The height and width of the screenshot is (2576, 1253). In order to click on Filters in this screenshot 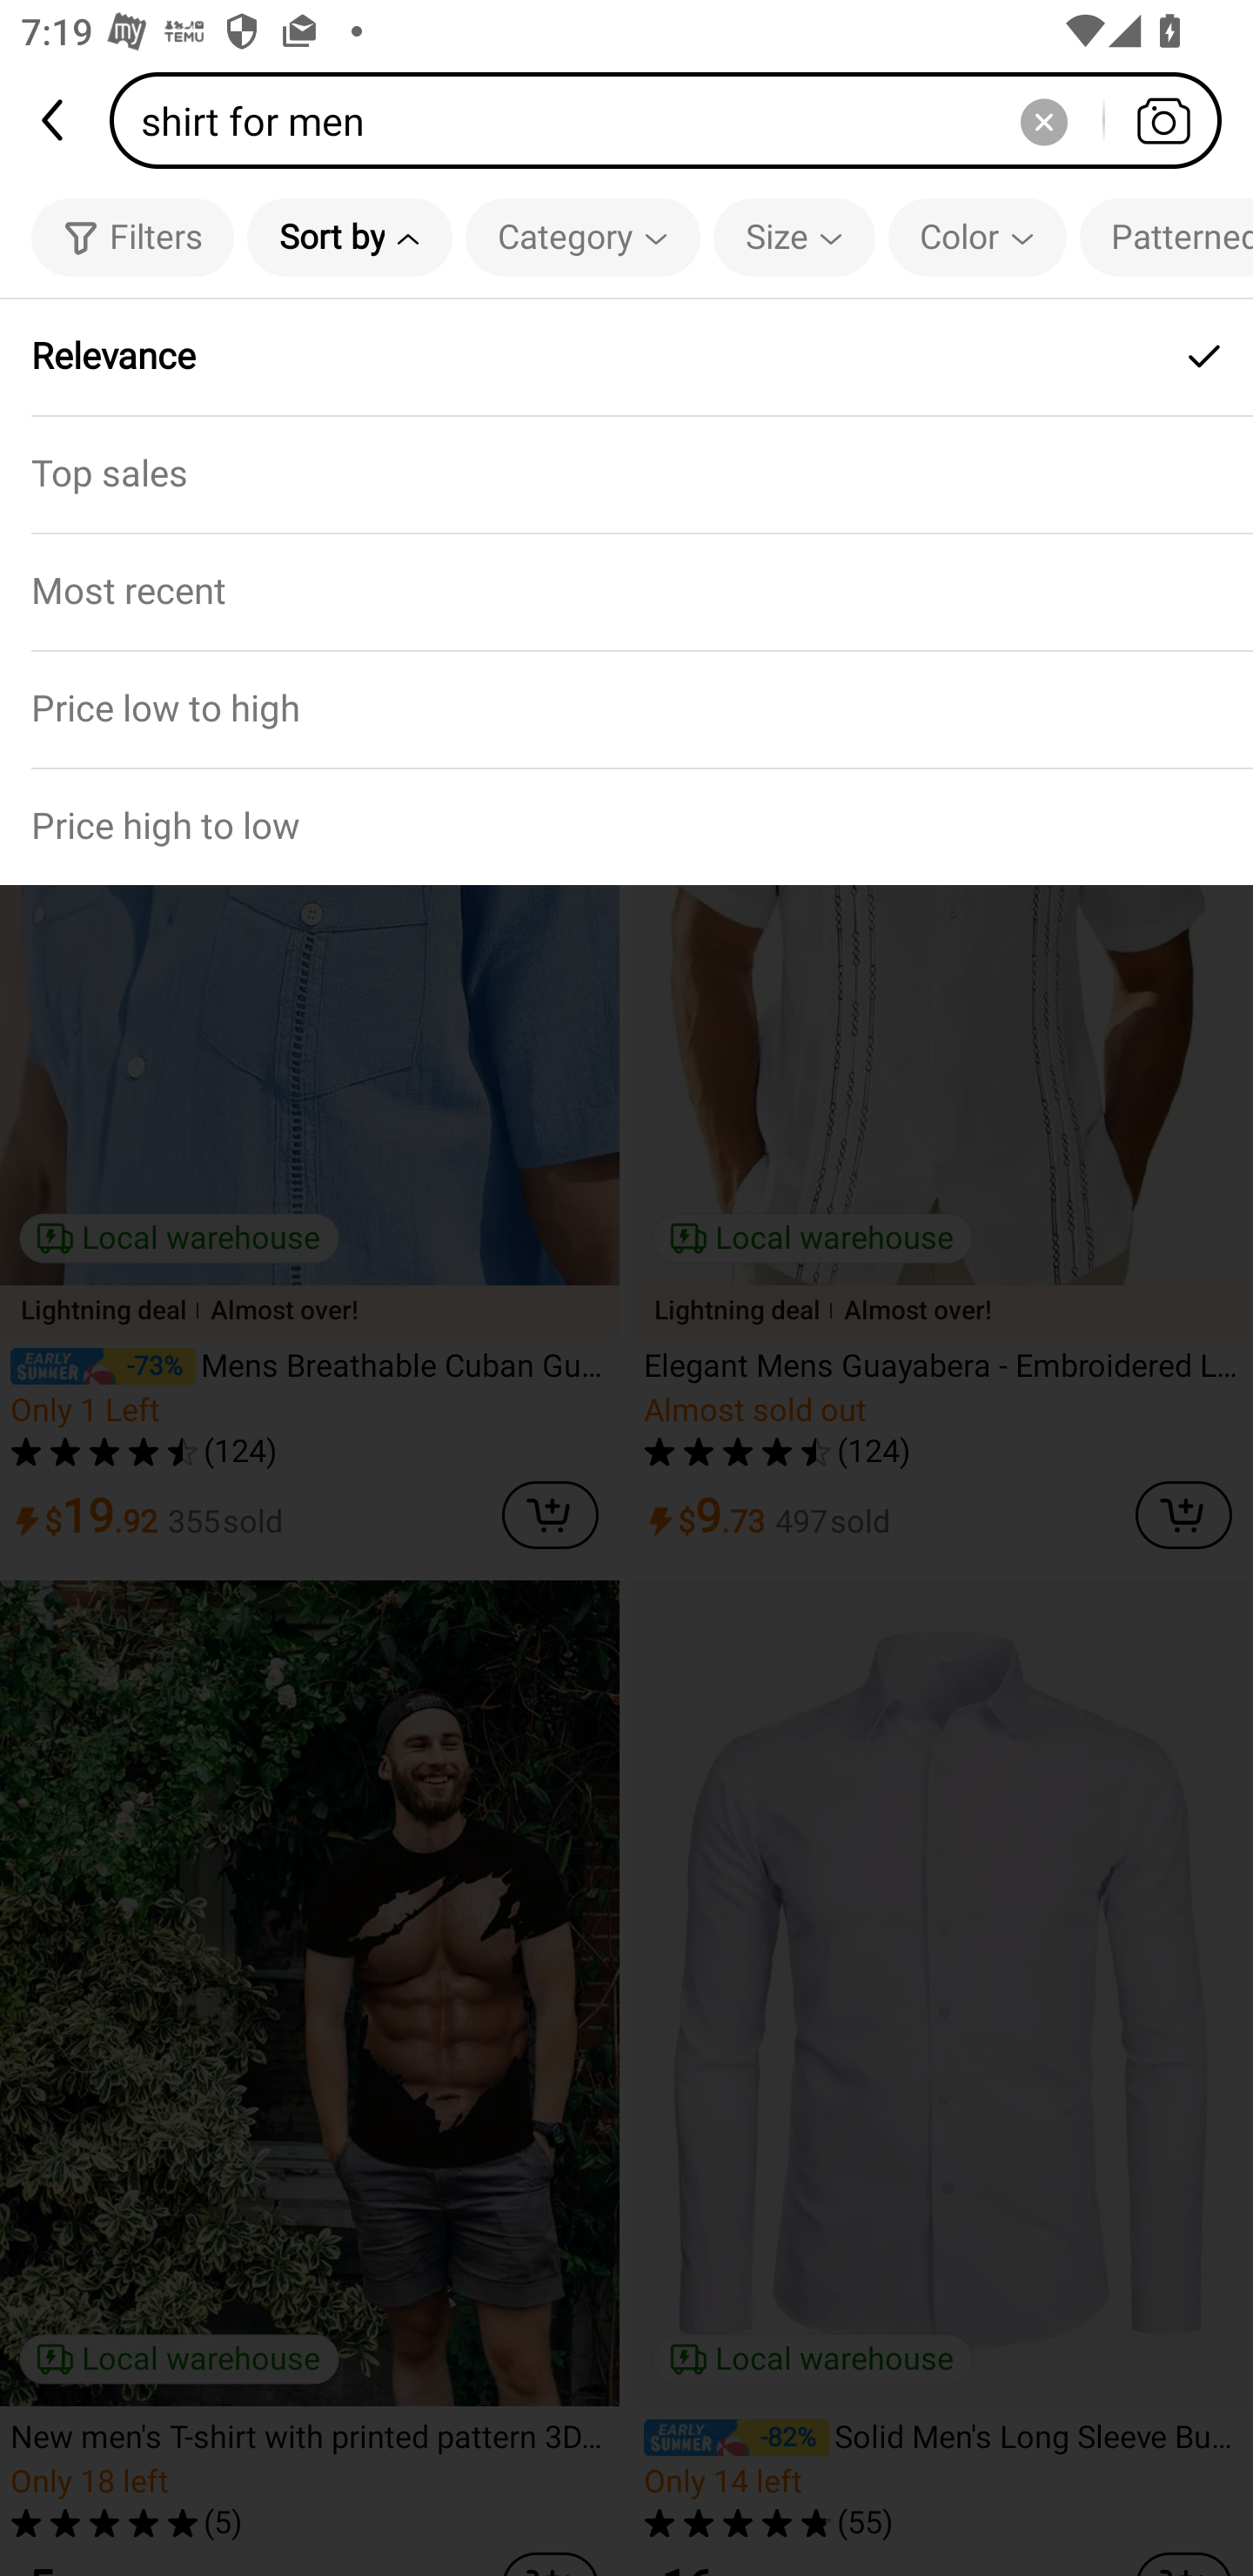, I will do `click(132, 237)`.